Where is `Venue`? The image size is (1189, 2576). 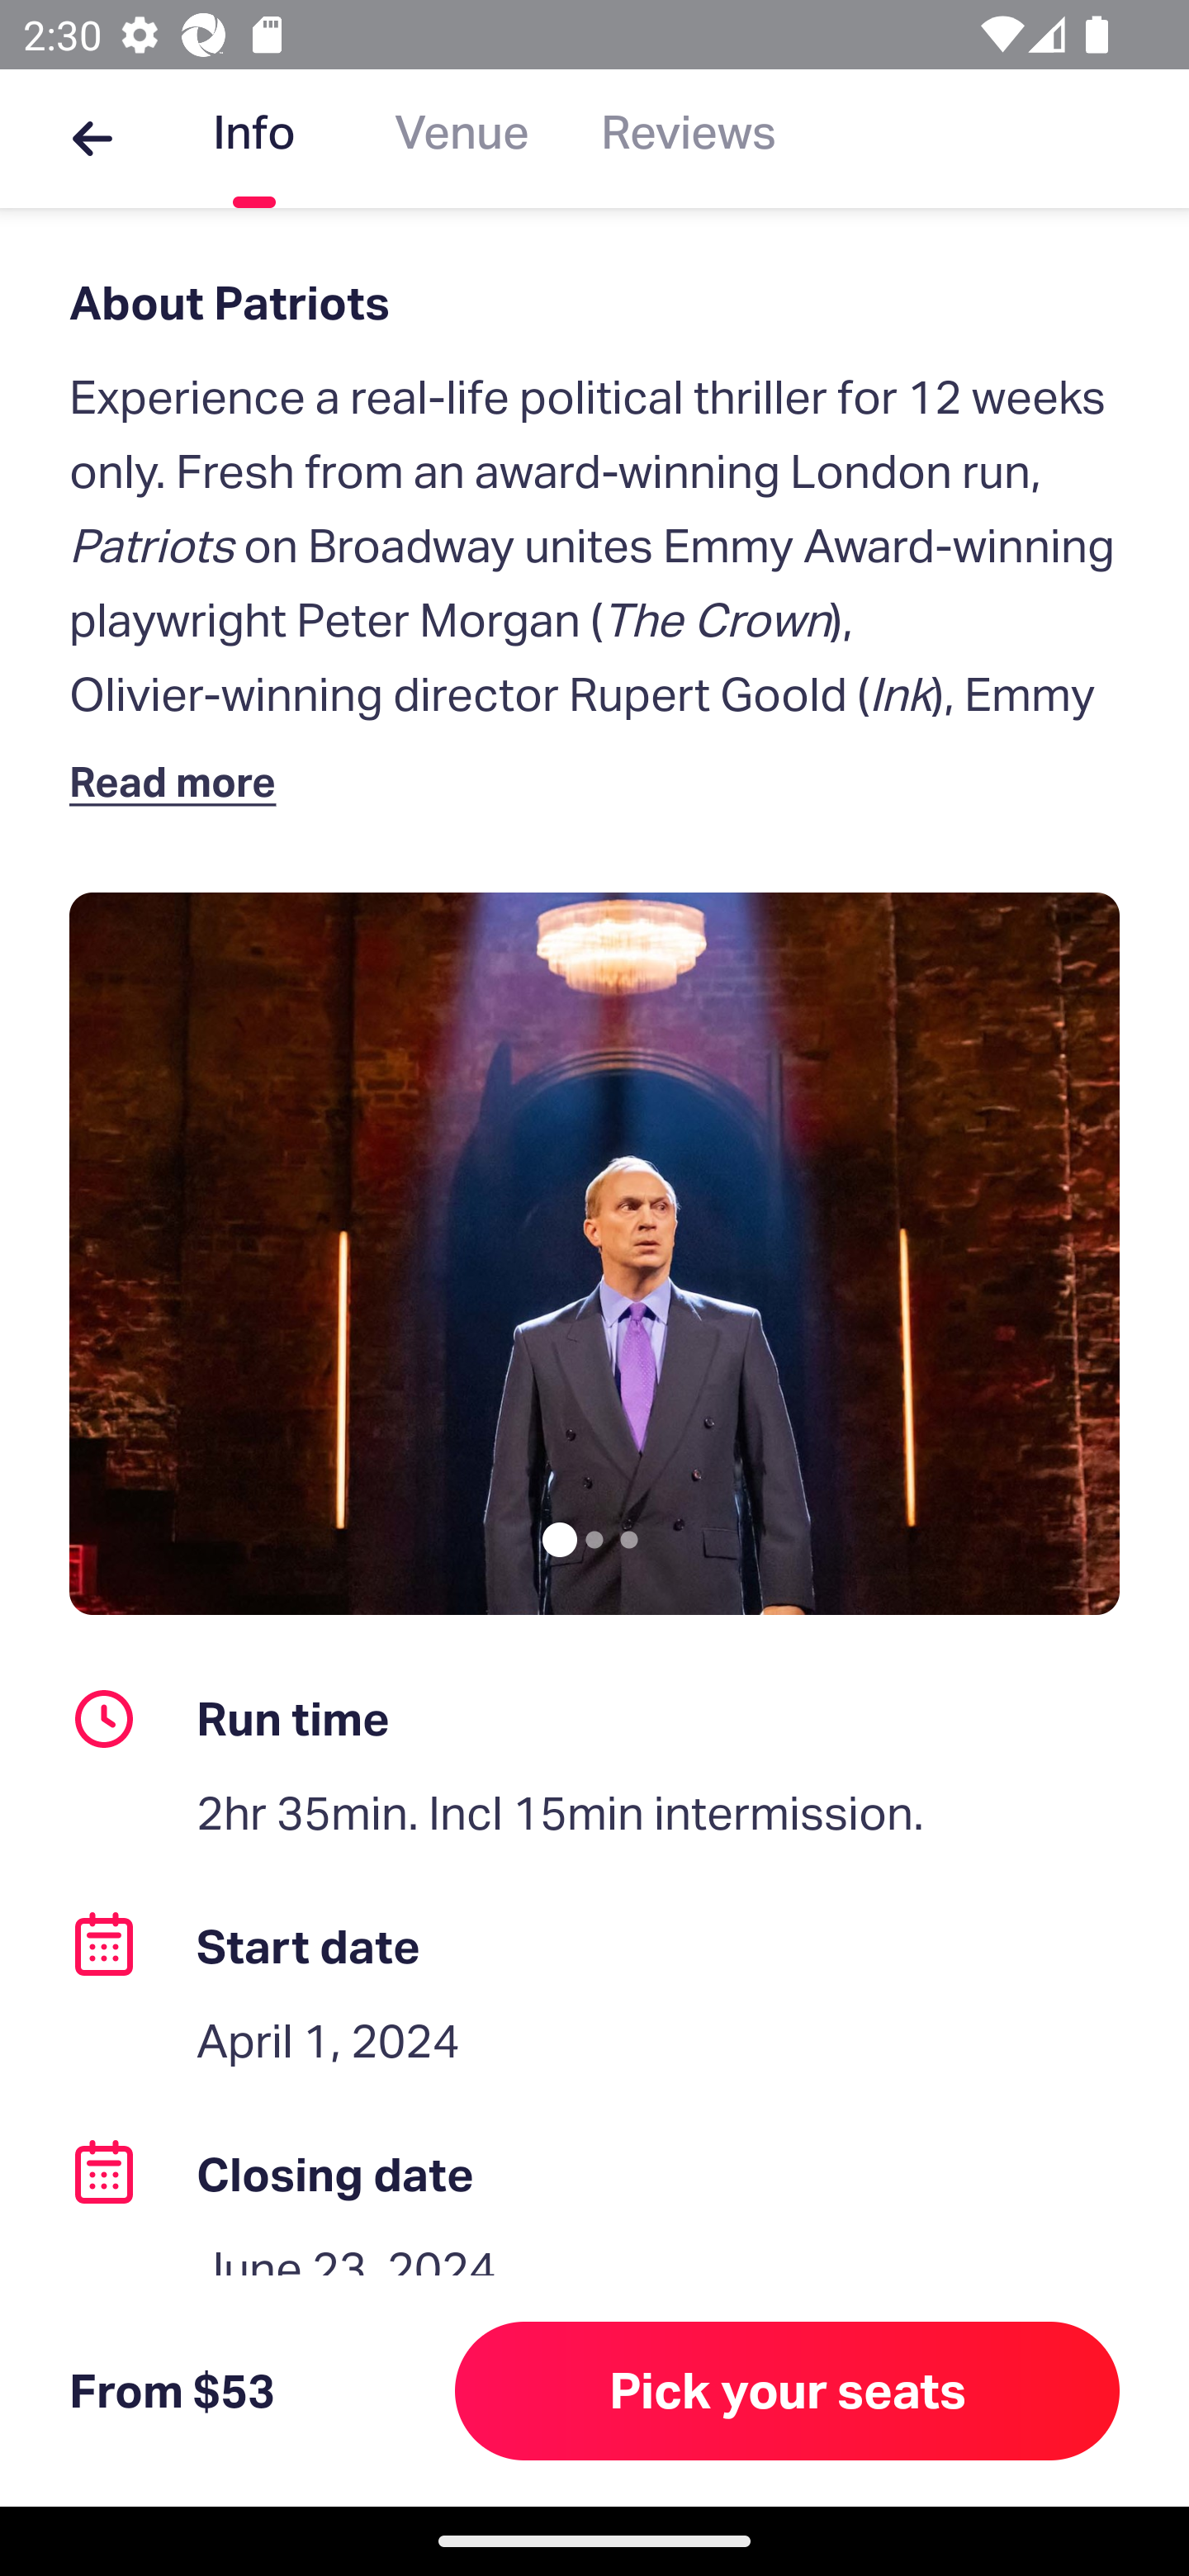
Venue is located at coordinates (462, 139).